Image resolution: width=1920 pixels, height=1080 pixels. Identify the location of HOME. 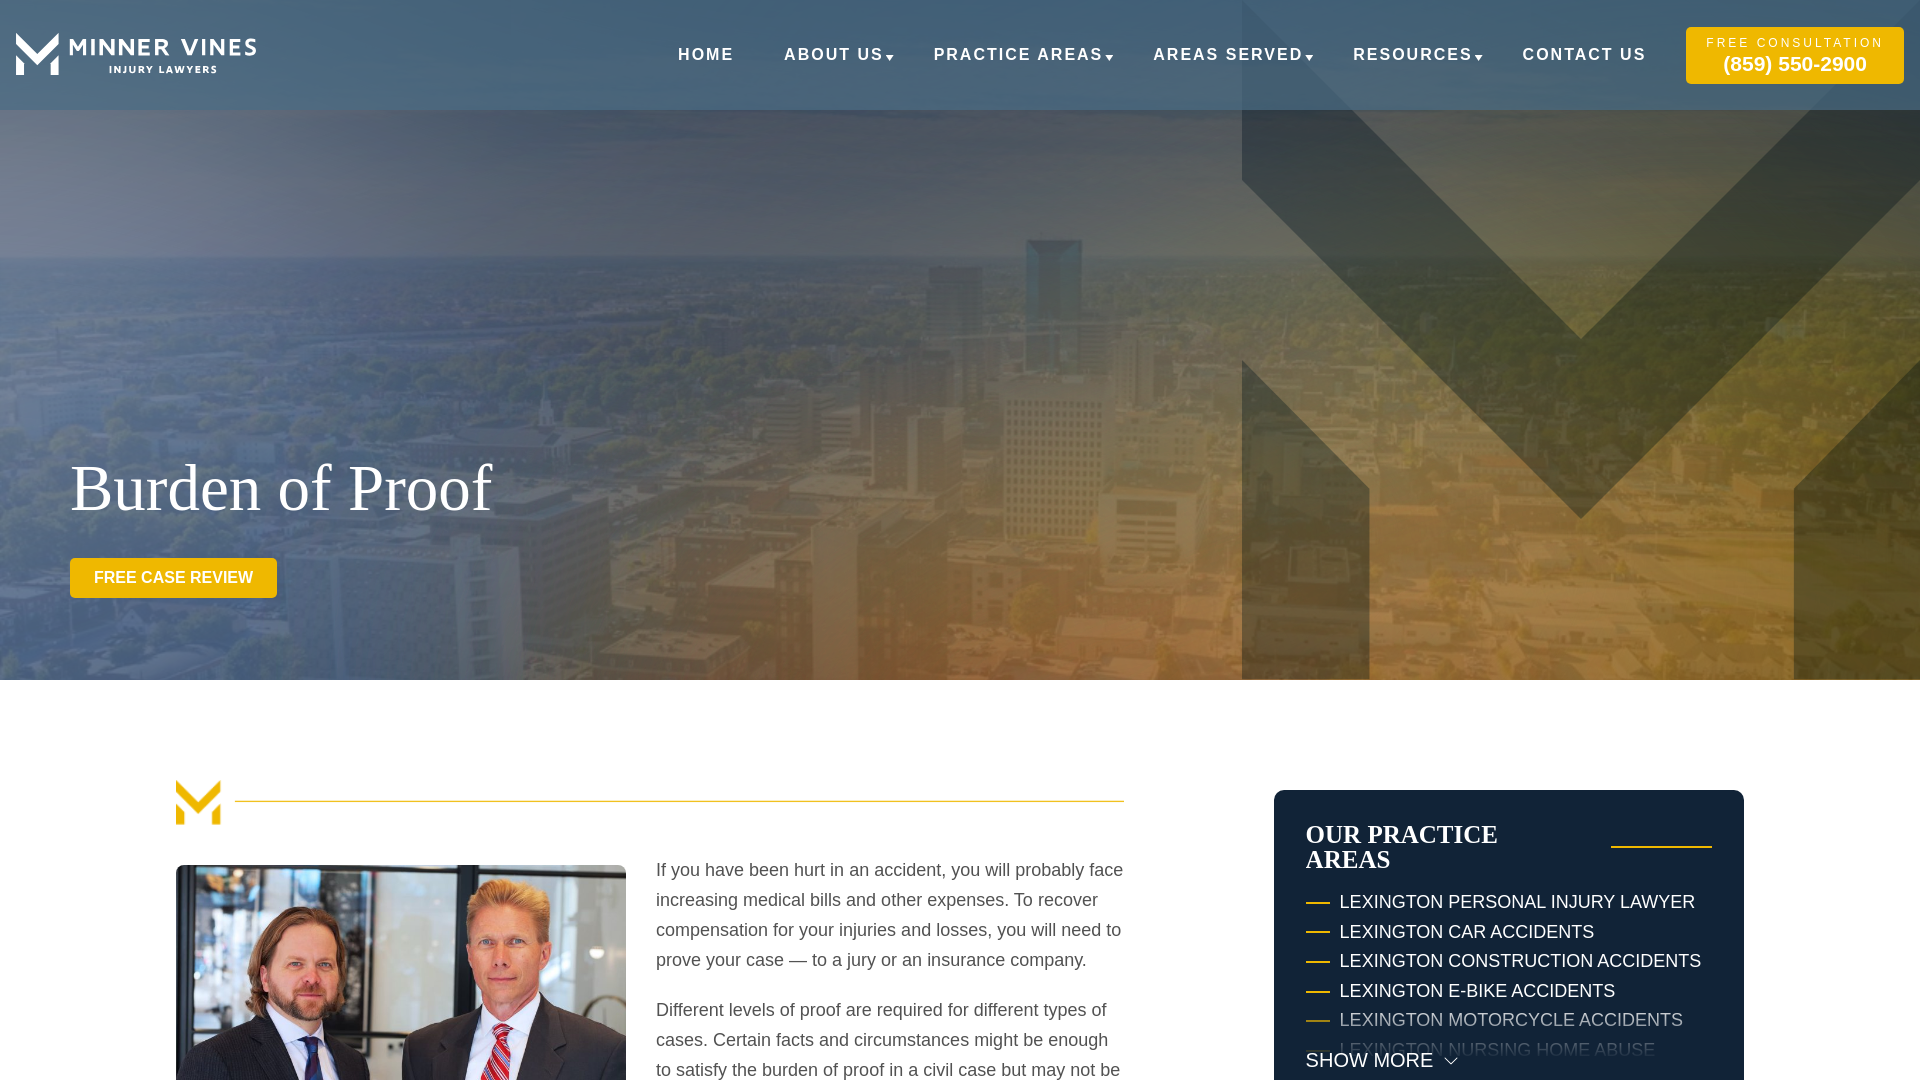
(705, 66).